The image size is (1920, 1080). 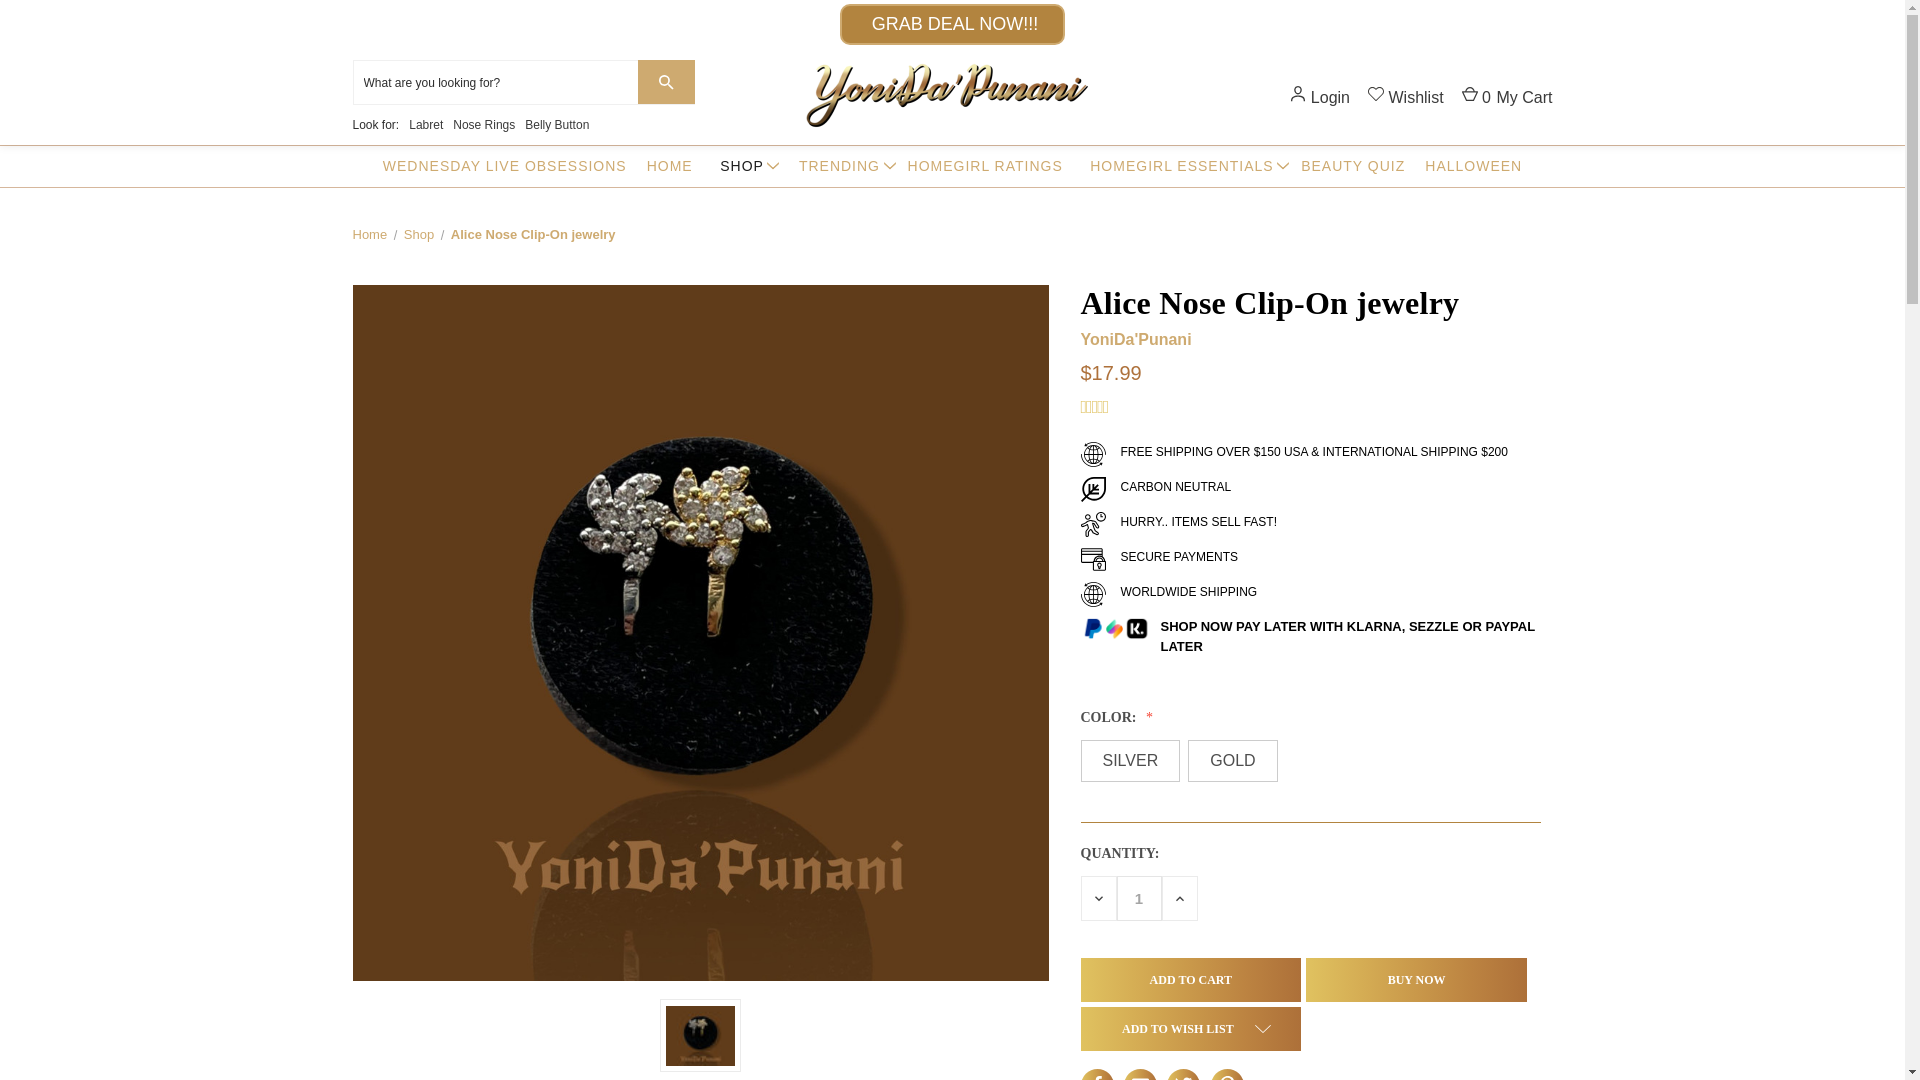 I want to click on PayPal Message 1, so click(x=1310, y=676).